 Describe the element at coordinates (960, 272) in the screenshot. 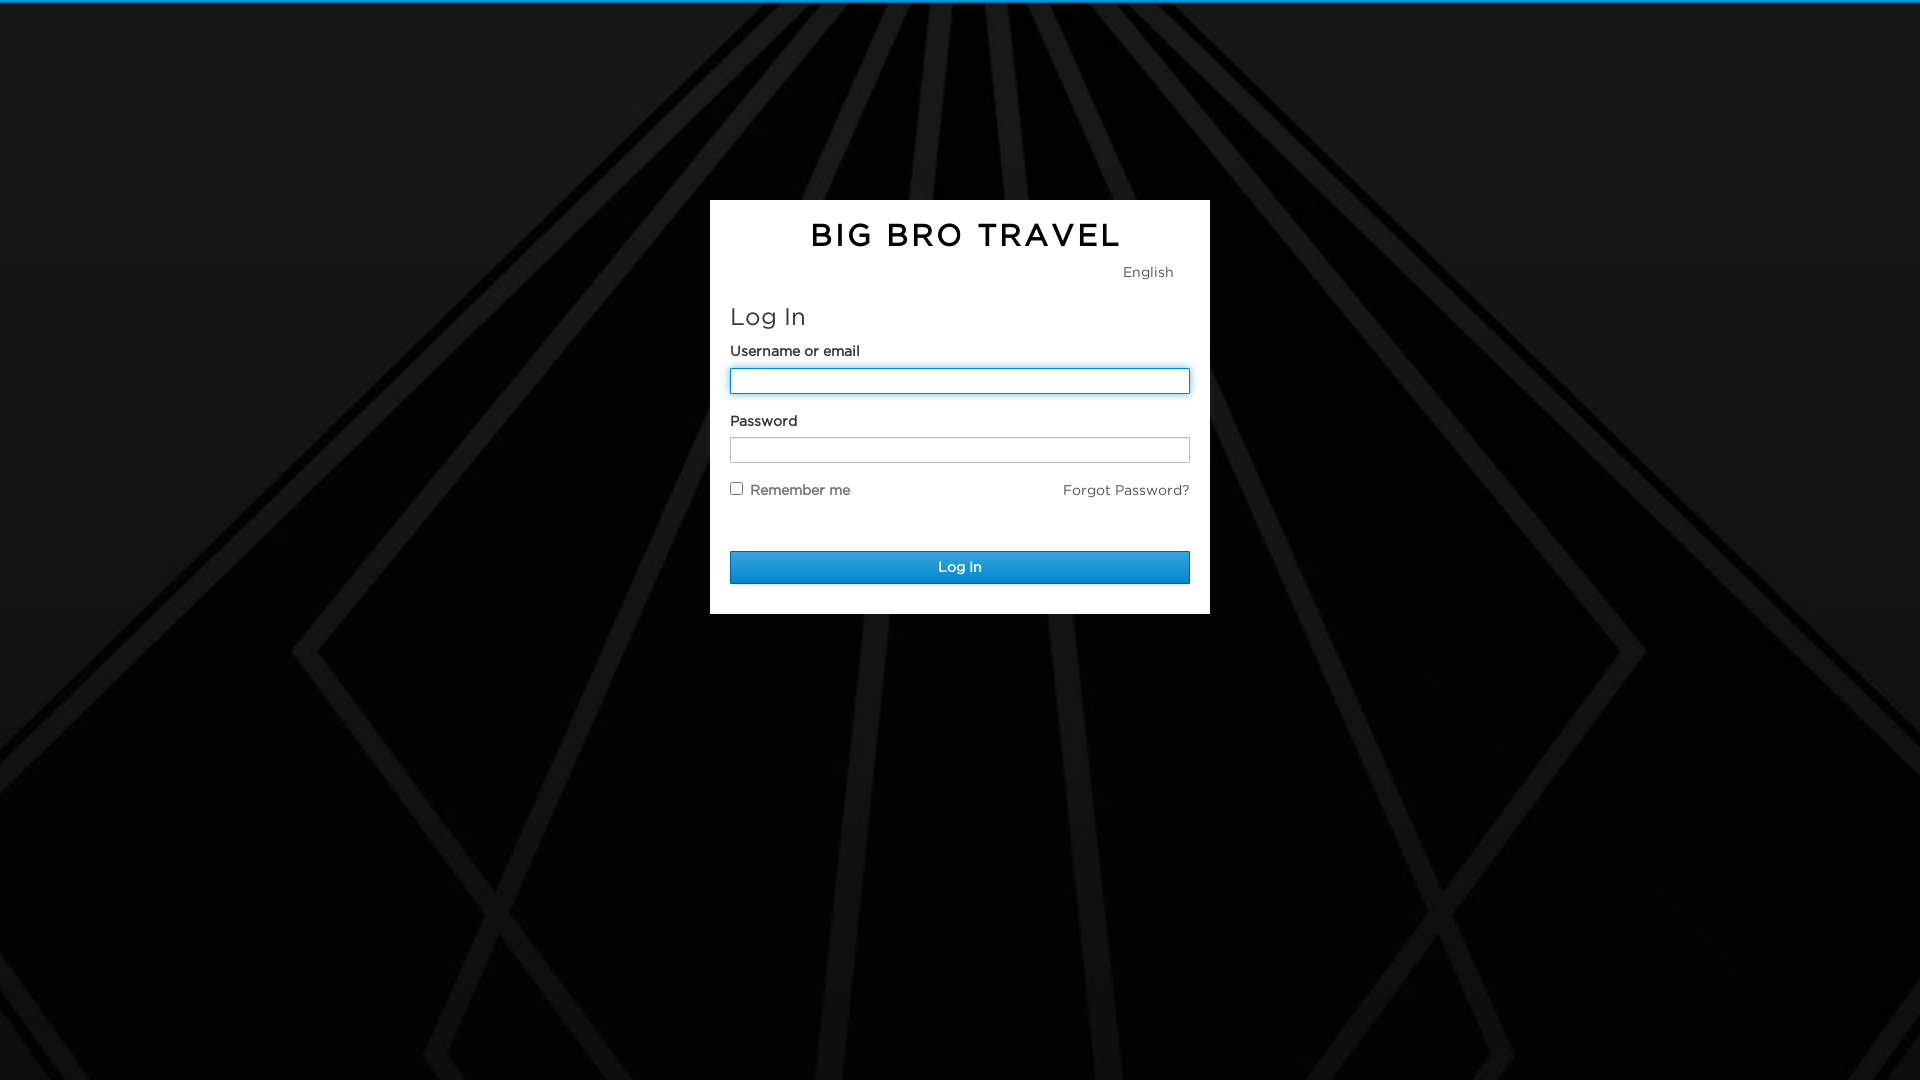

I see `English` at that location.